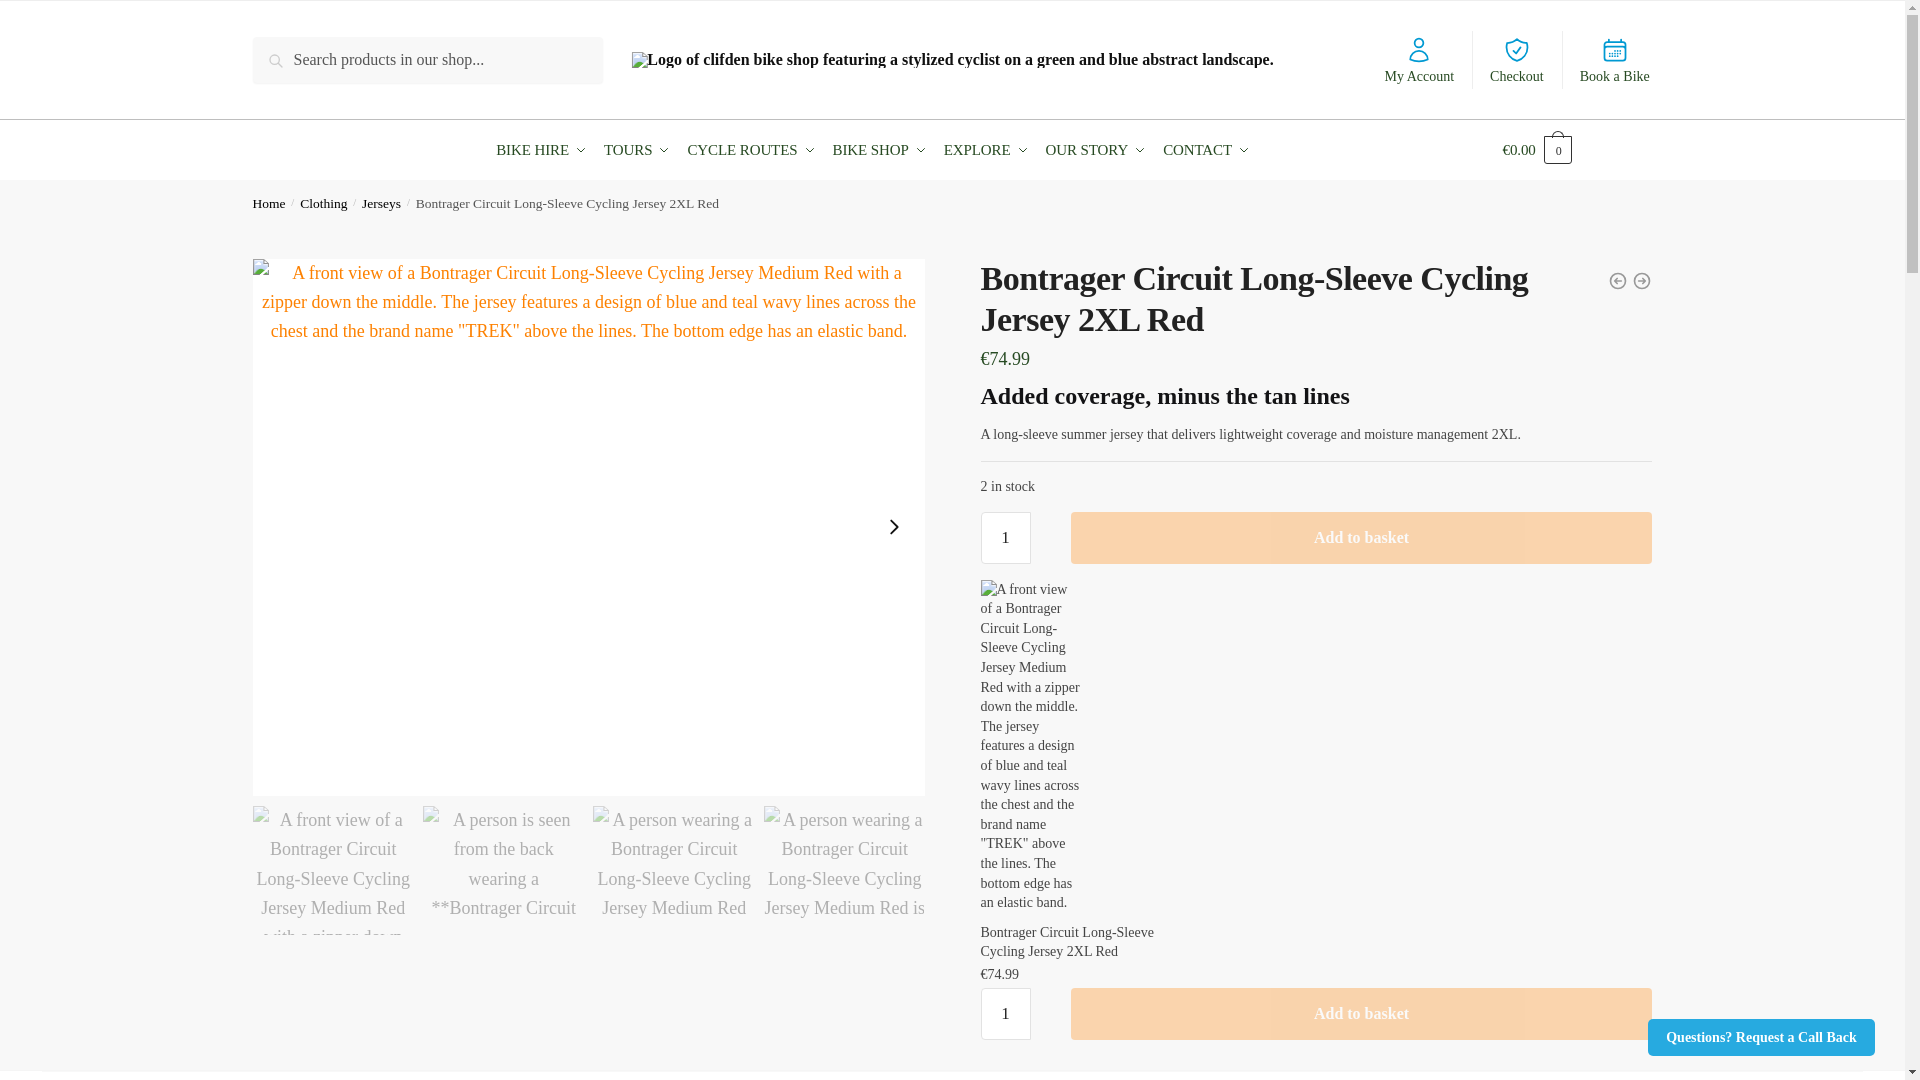 The width and height of the screenshot is (1920, 1080). Describe the element at coordinates (1576, 150) in the screenshot. I see `View your shopping cart` at that location.